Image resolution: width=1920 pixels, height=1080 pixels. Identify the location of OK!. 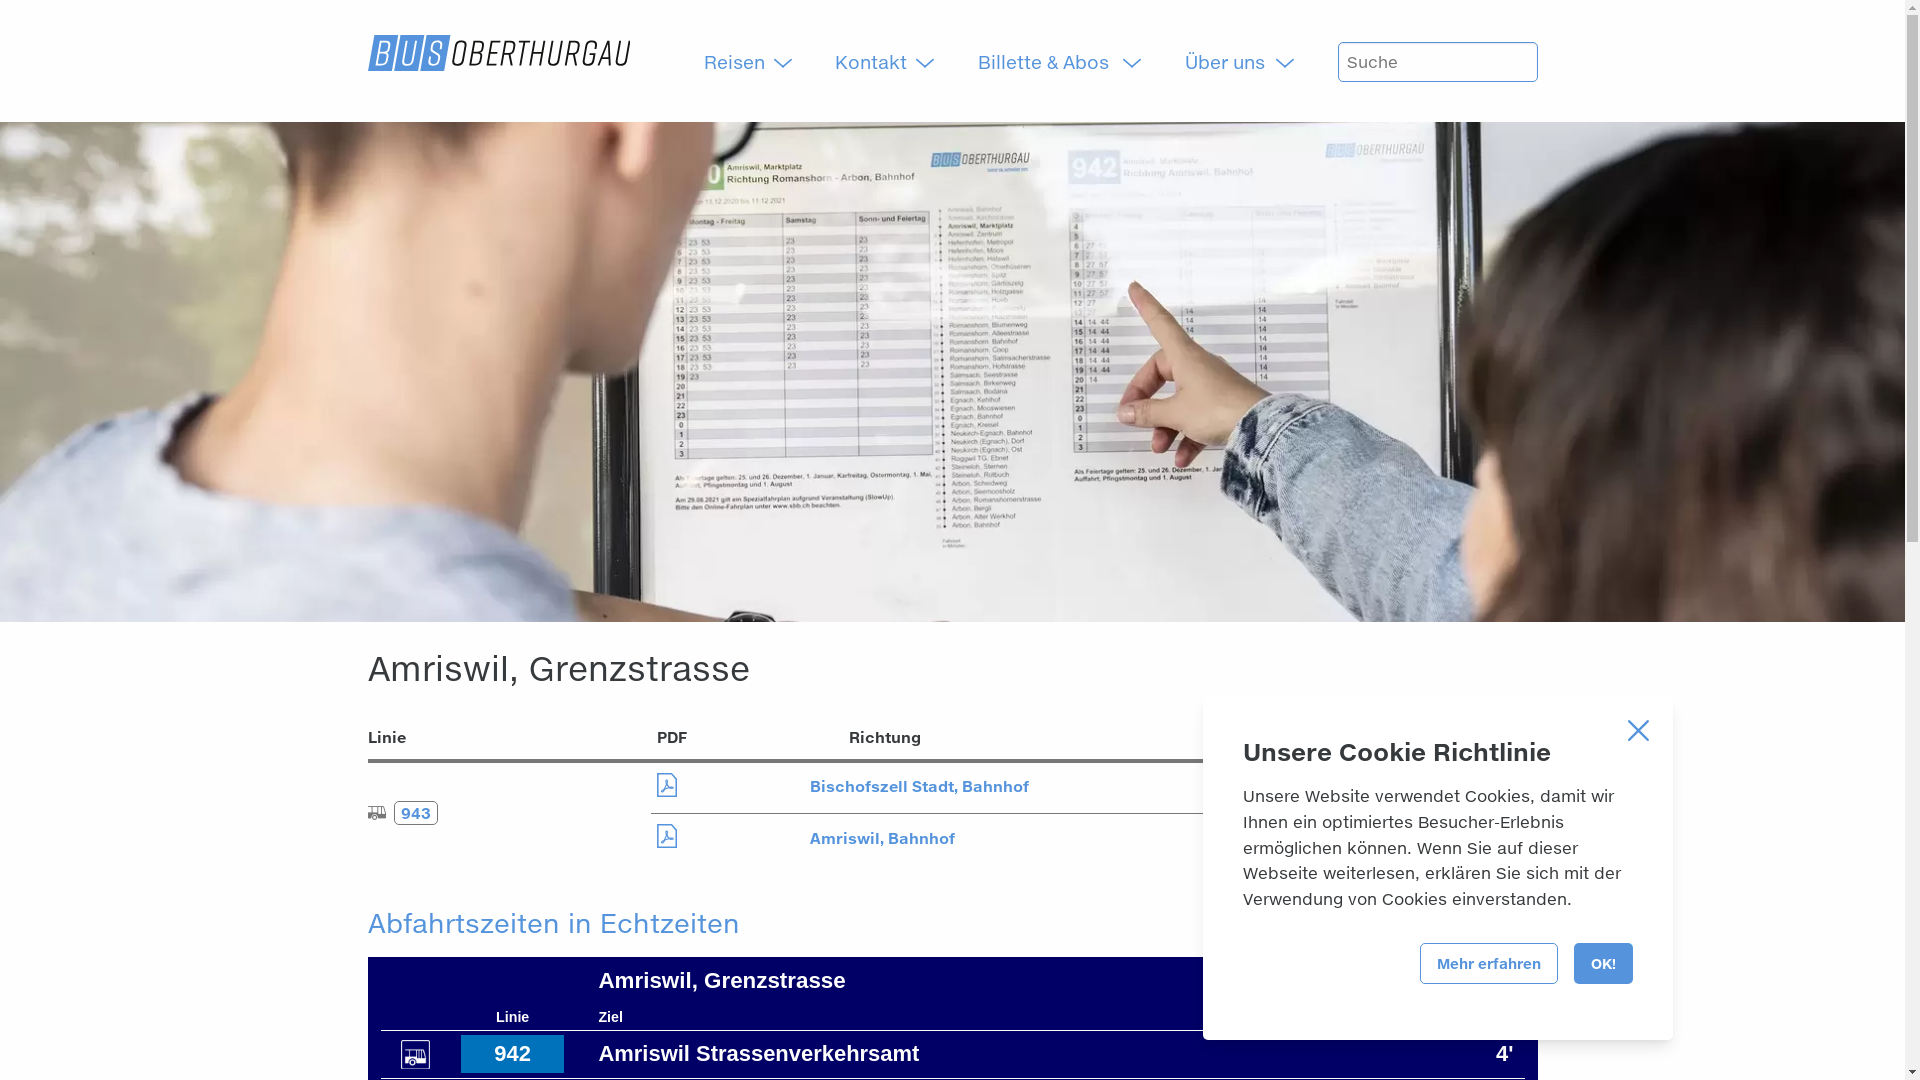
(1604, 964).